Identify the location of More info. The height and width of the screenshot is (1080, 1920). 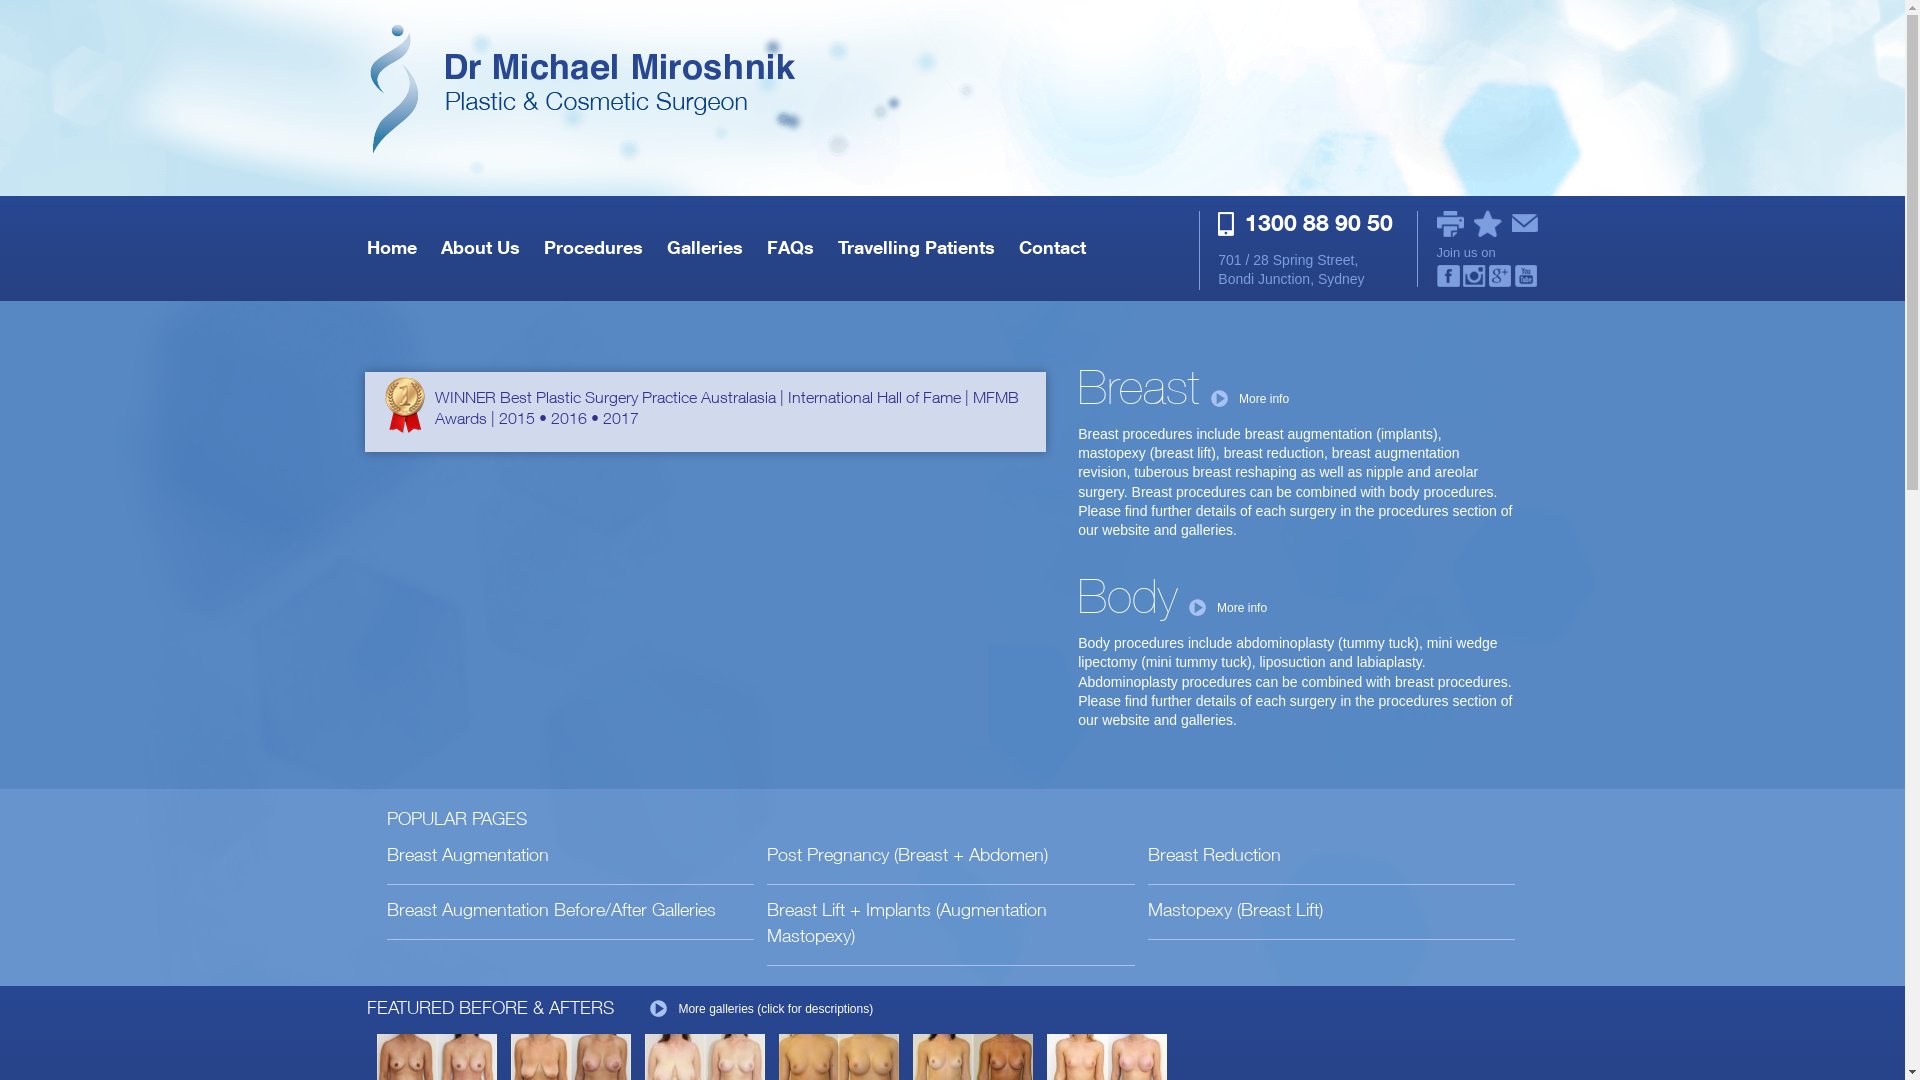
(1228, 608).